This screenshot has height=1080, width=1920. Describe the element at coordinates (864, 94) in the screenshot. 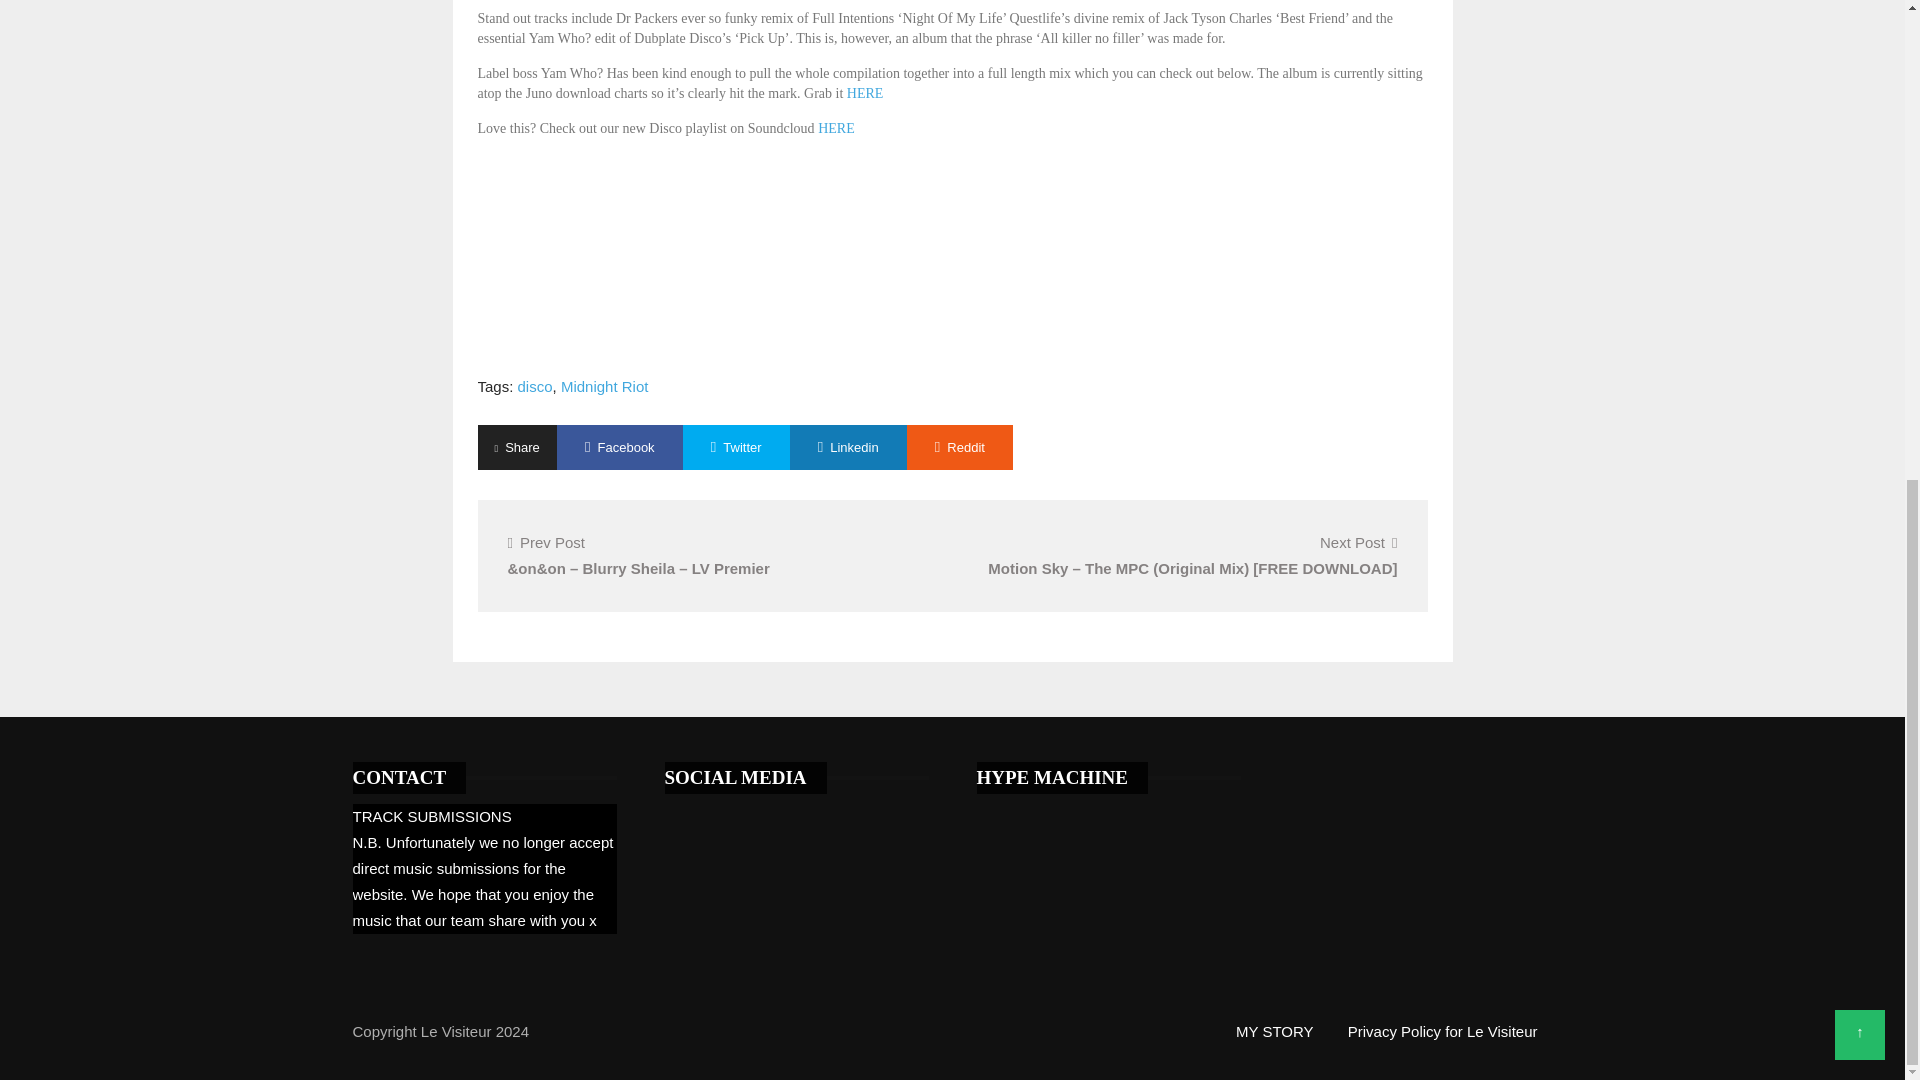

I see `HERE` at that location.